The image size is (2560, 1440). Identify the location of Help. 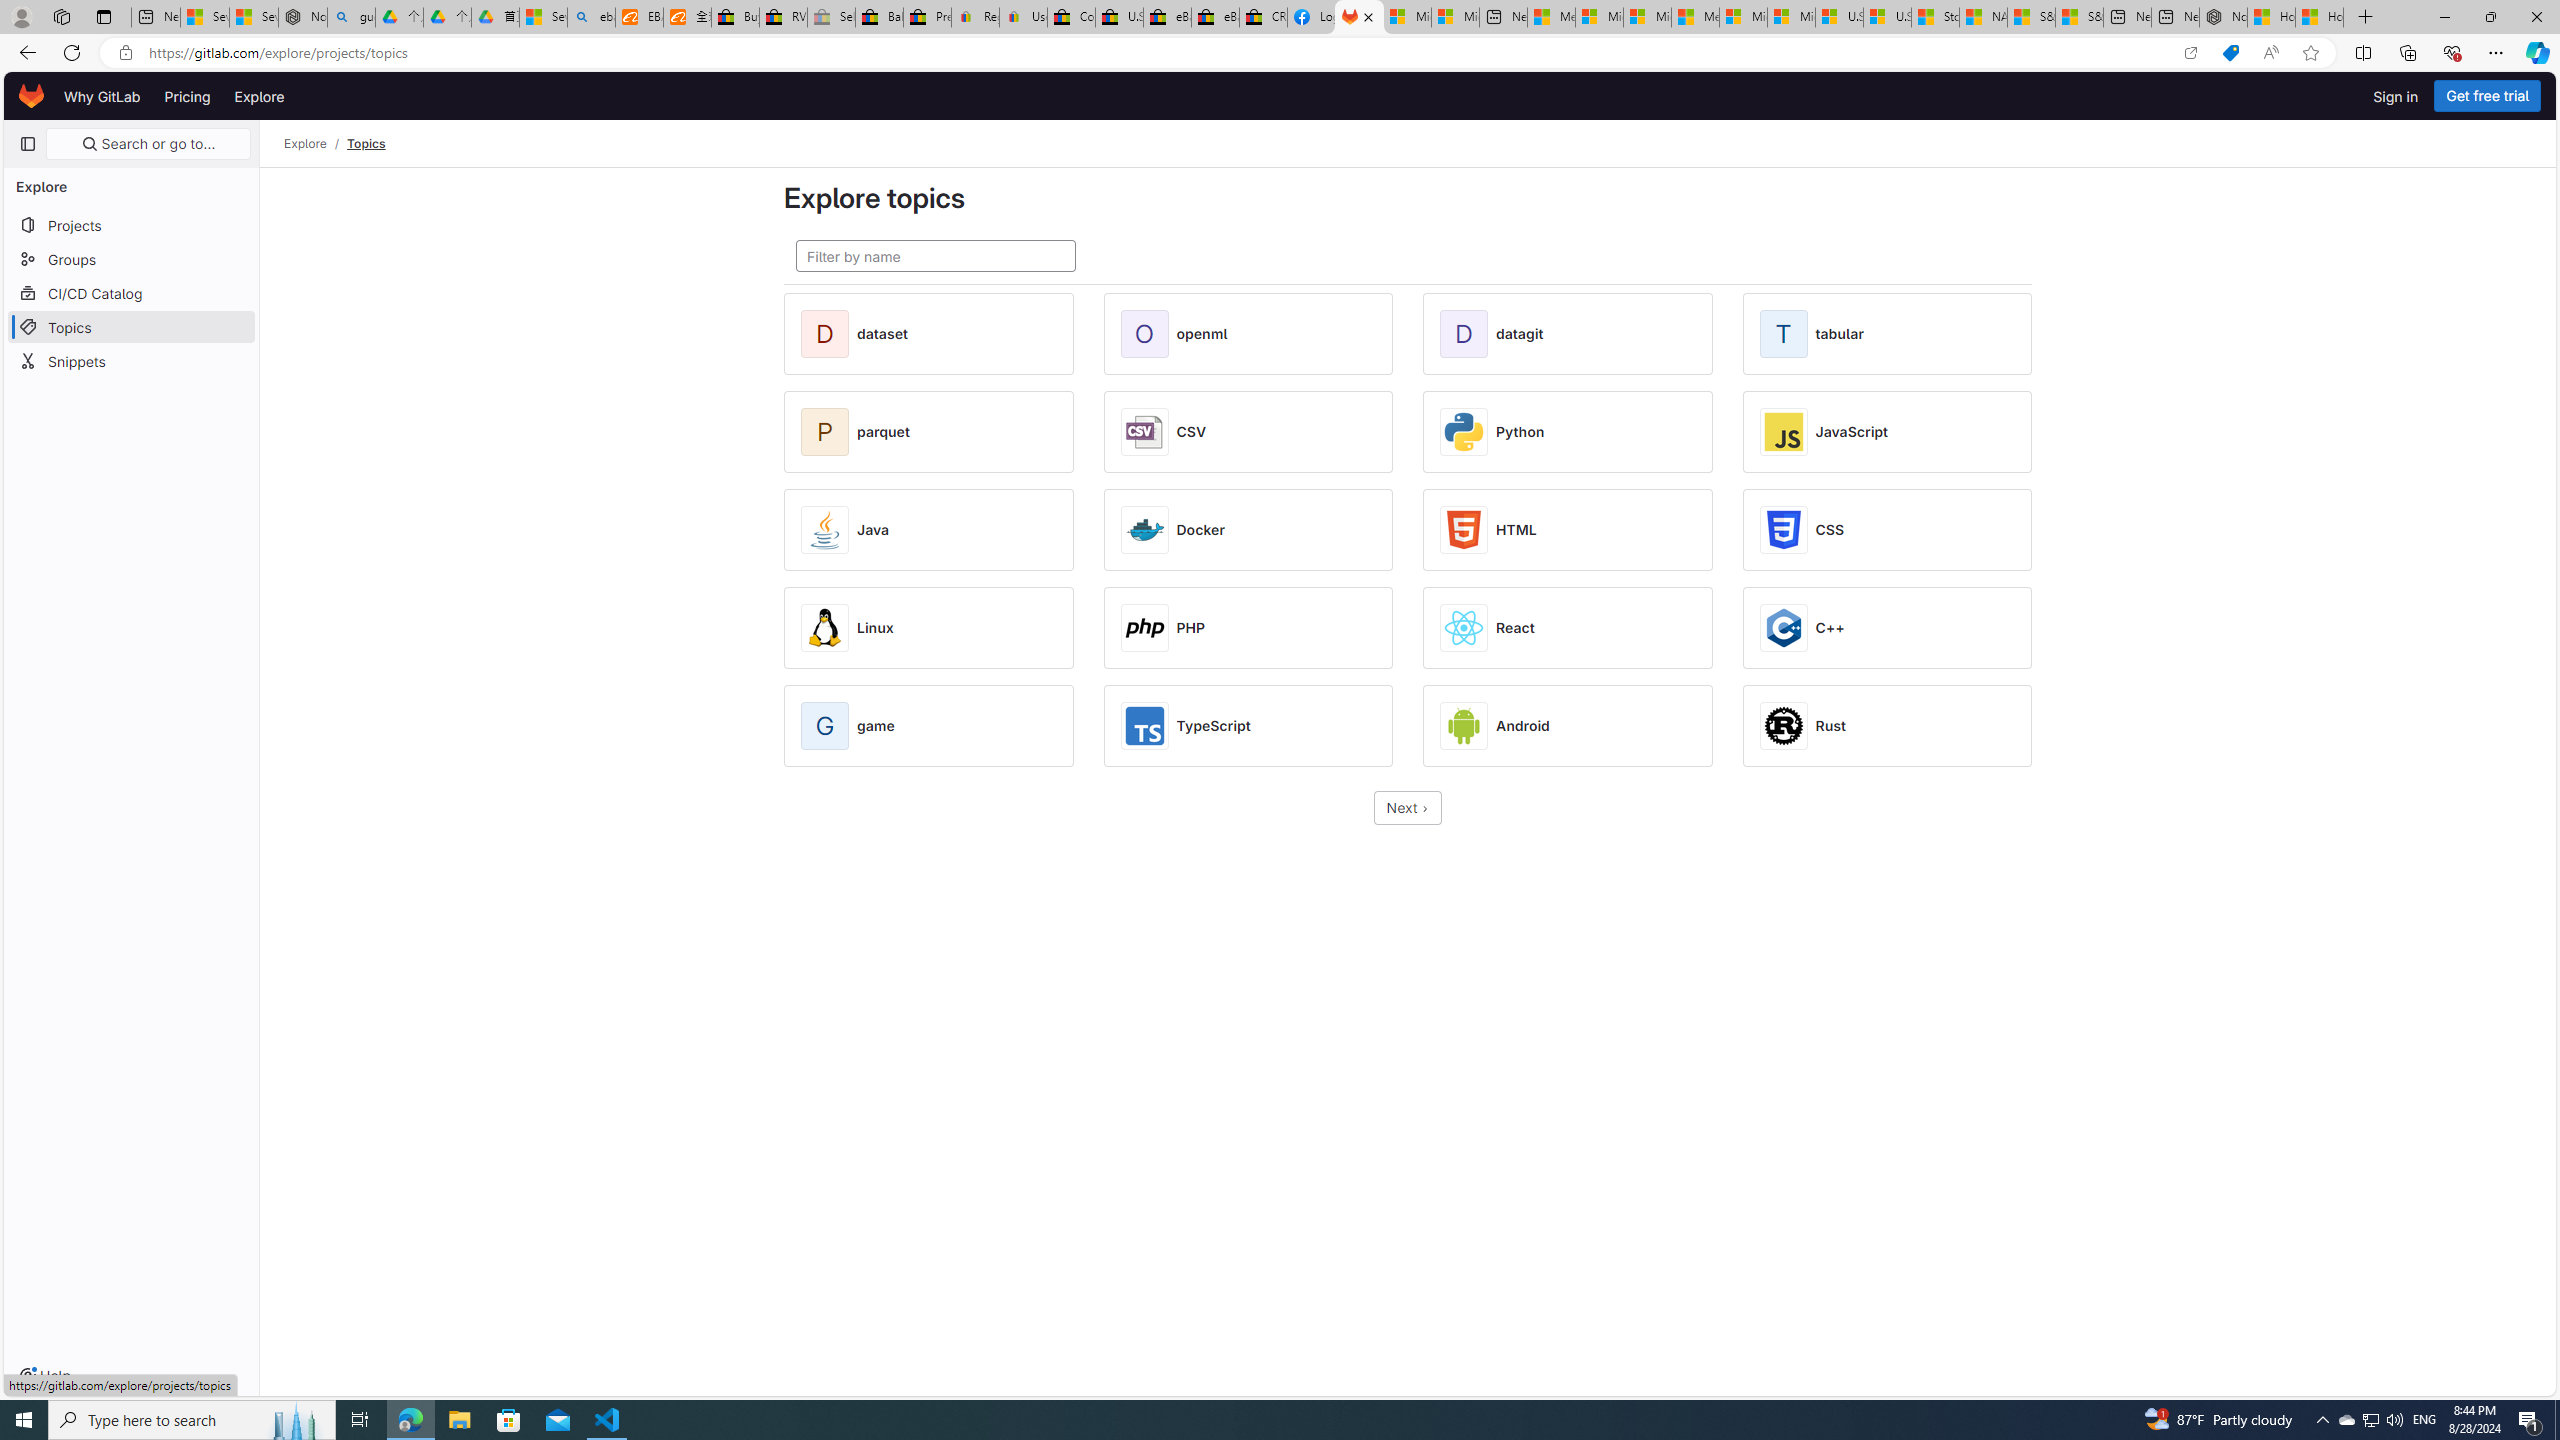
(44, 1376).